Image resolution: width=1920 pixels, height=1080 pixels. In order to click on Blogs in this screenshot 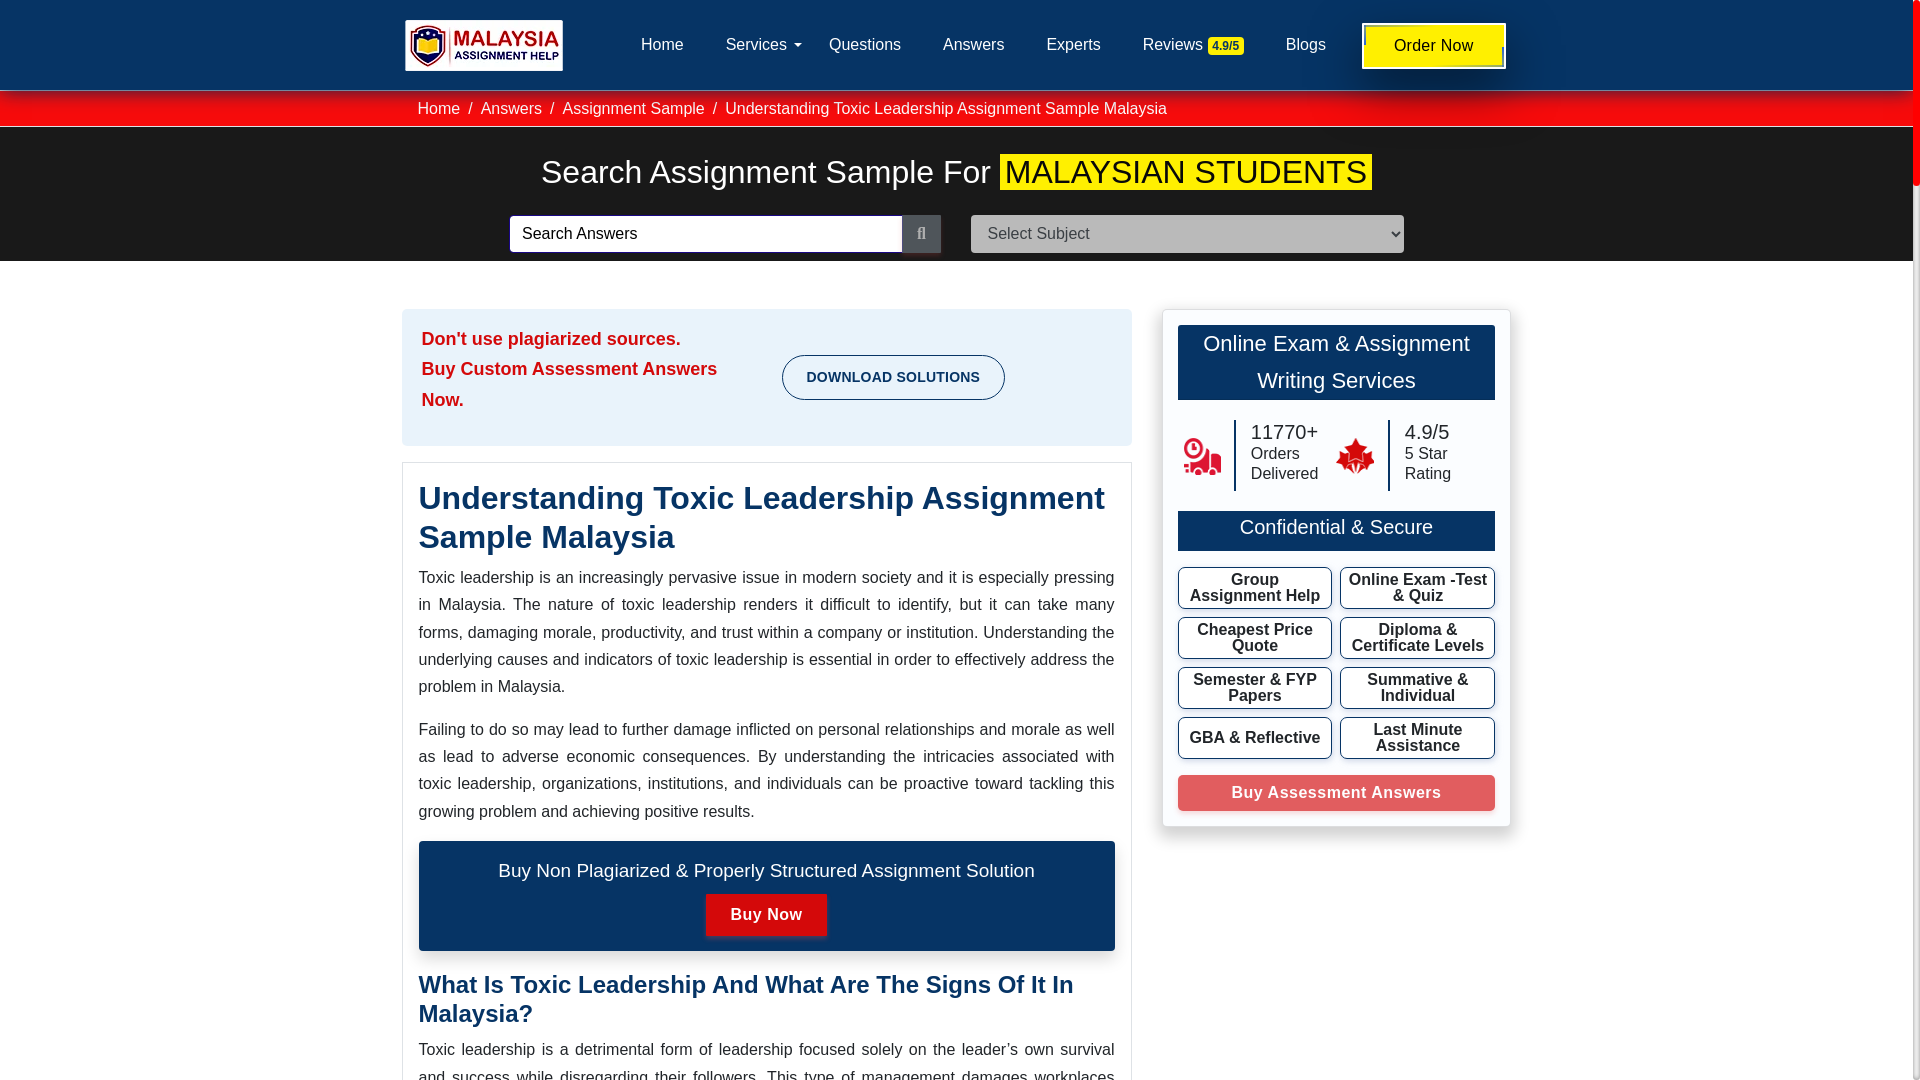, I will do `click(1306, 44)`.